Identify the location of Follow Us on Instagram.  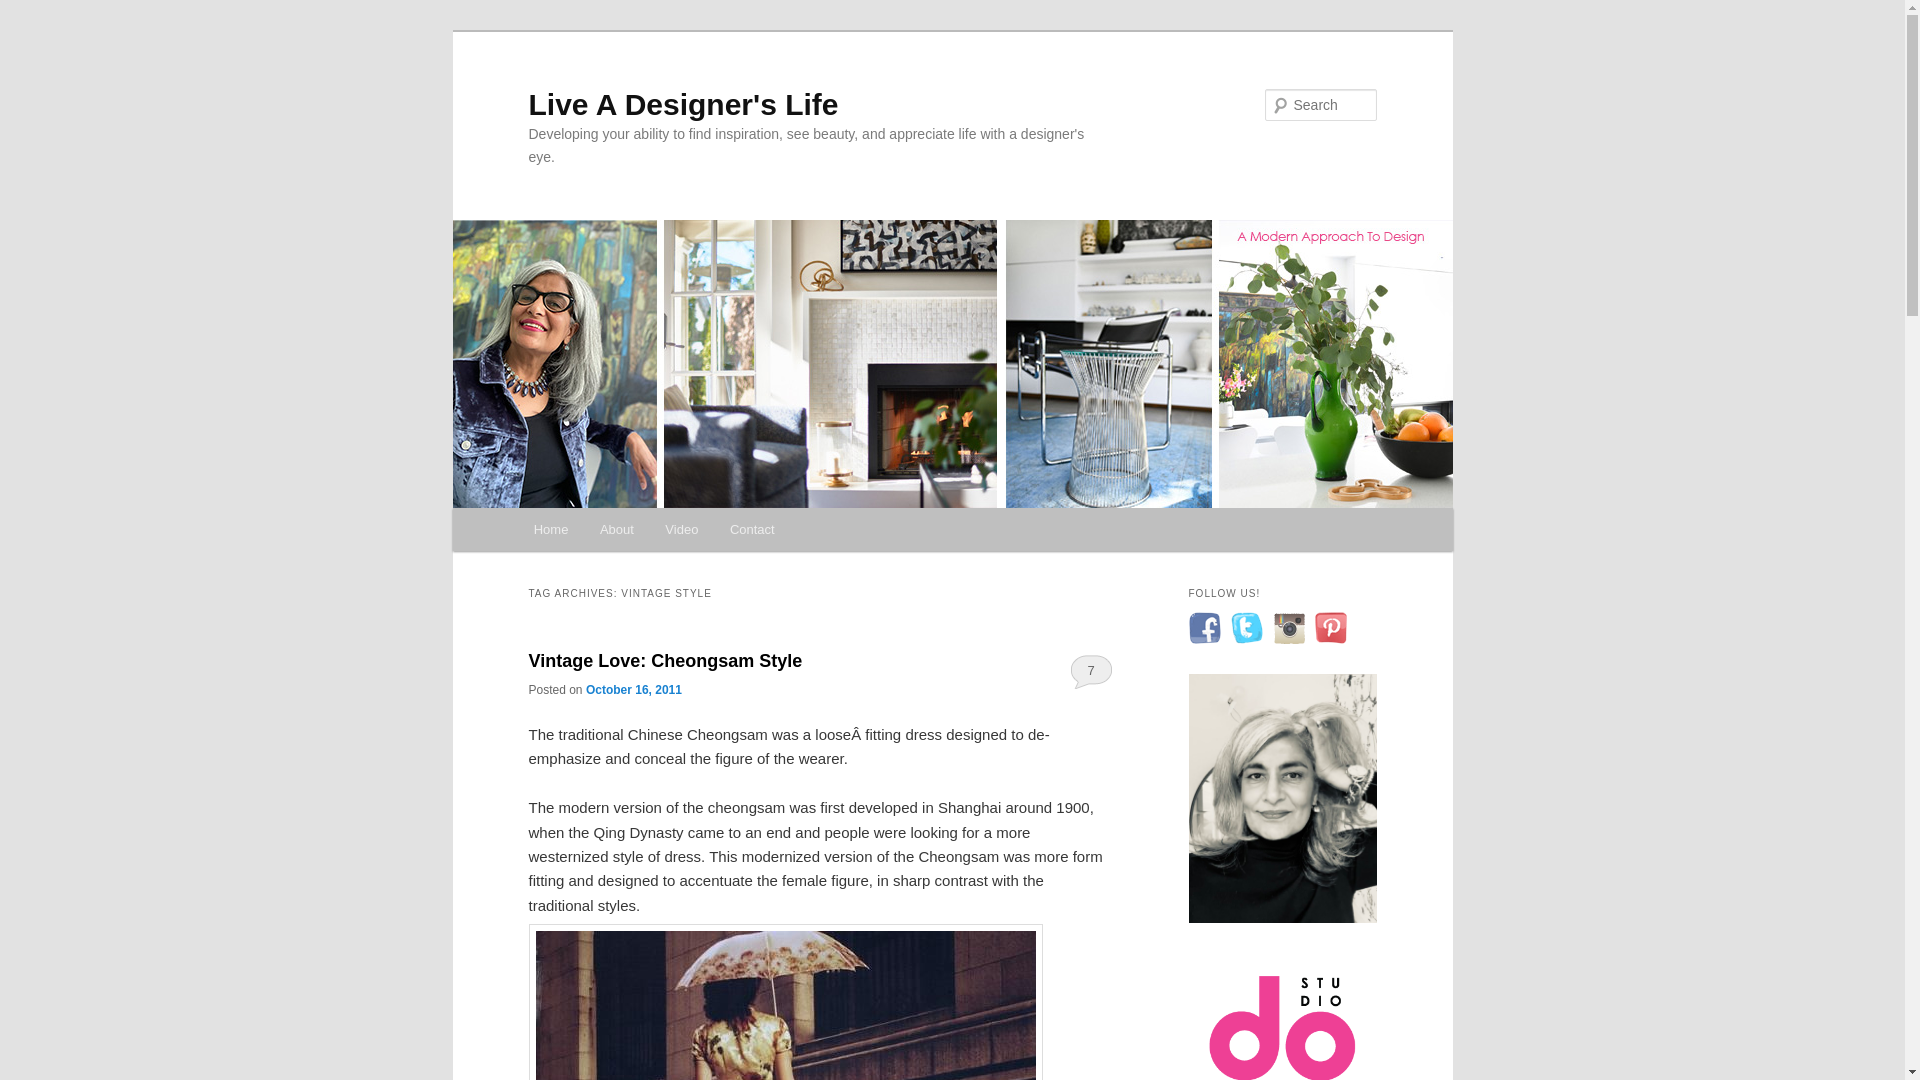
(1287, 628).